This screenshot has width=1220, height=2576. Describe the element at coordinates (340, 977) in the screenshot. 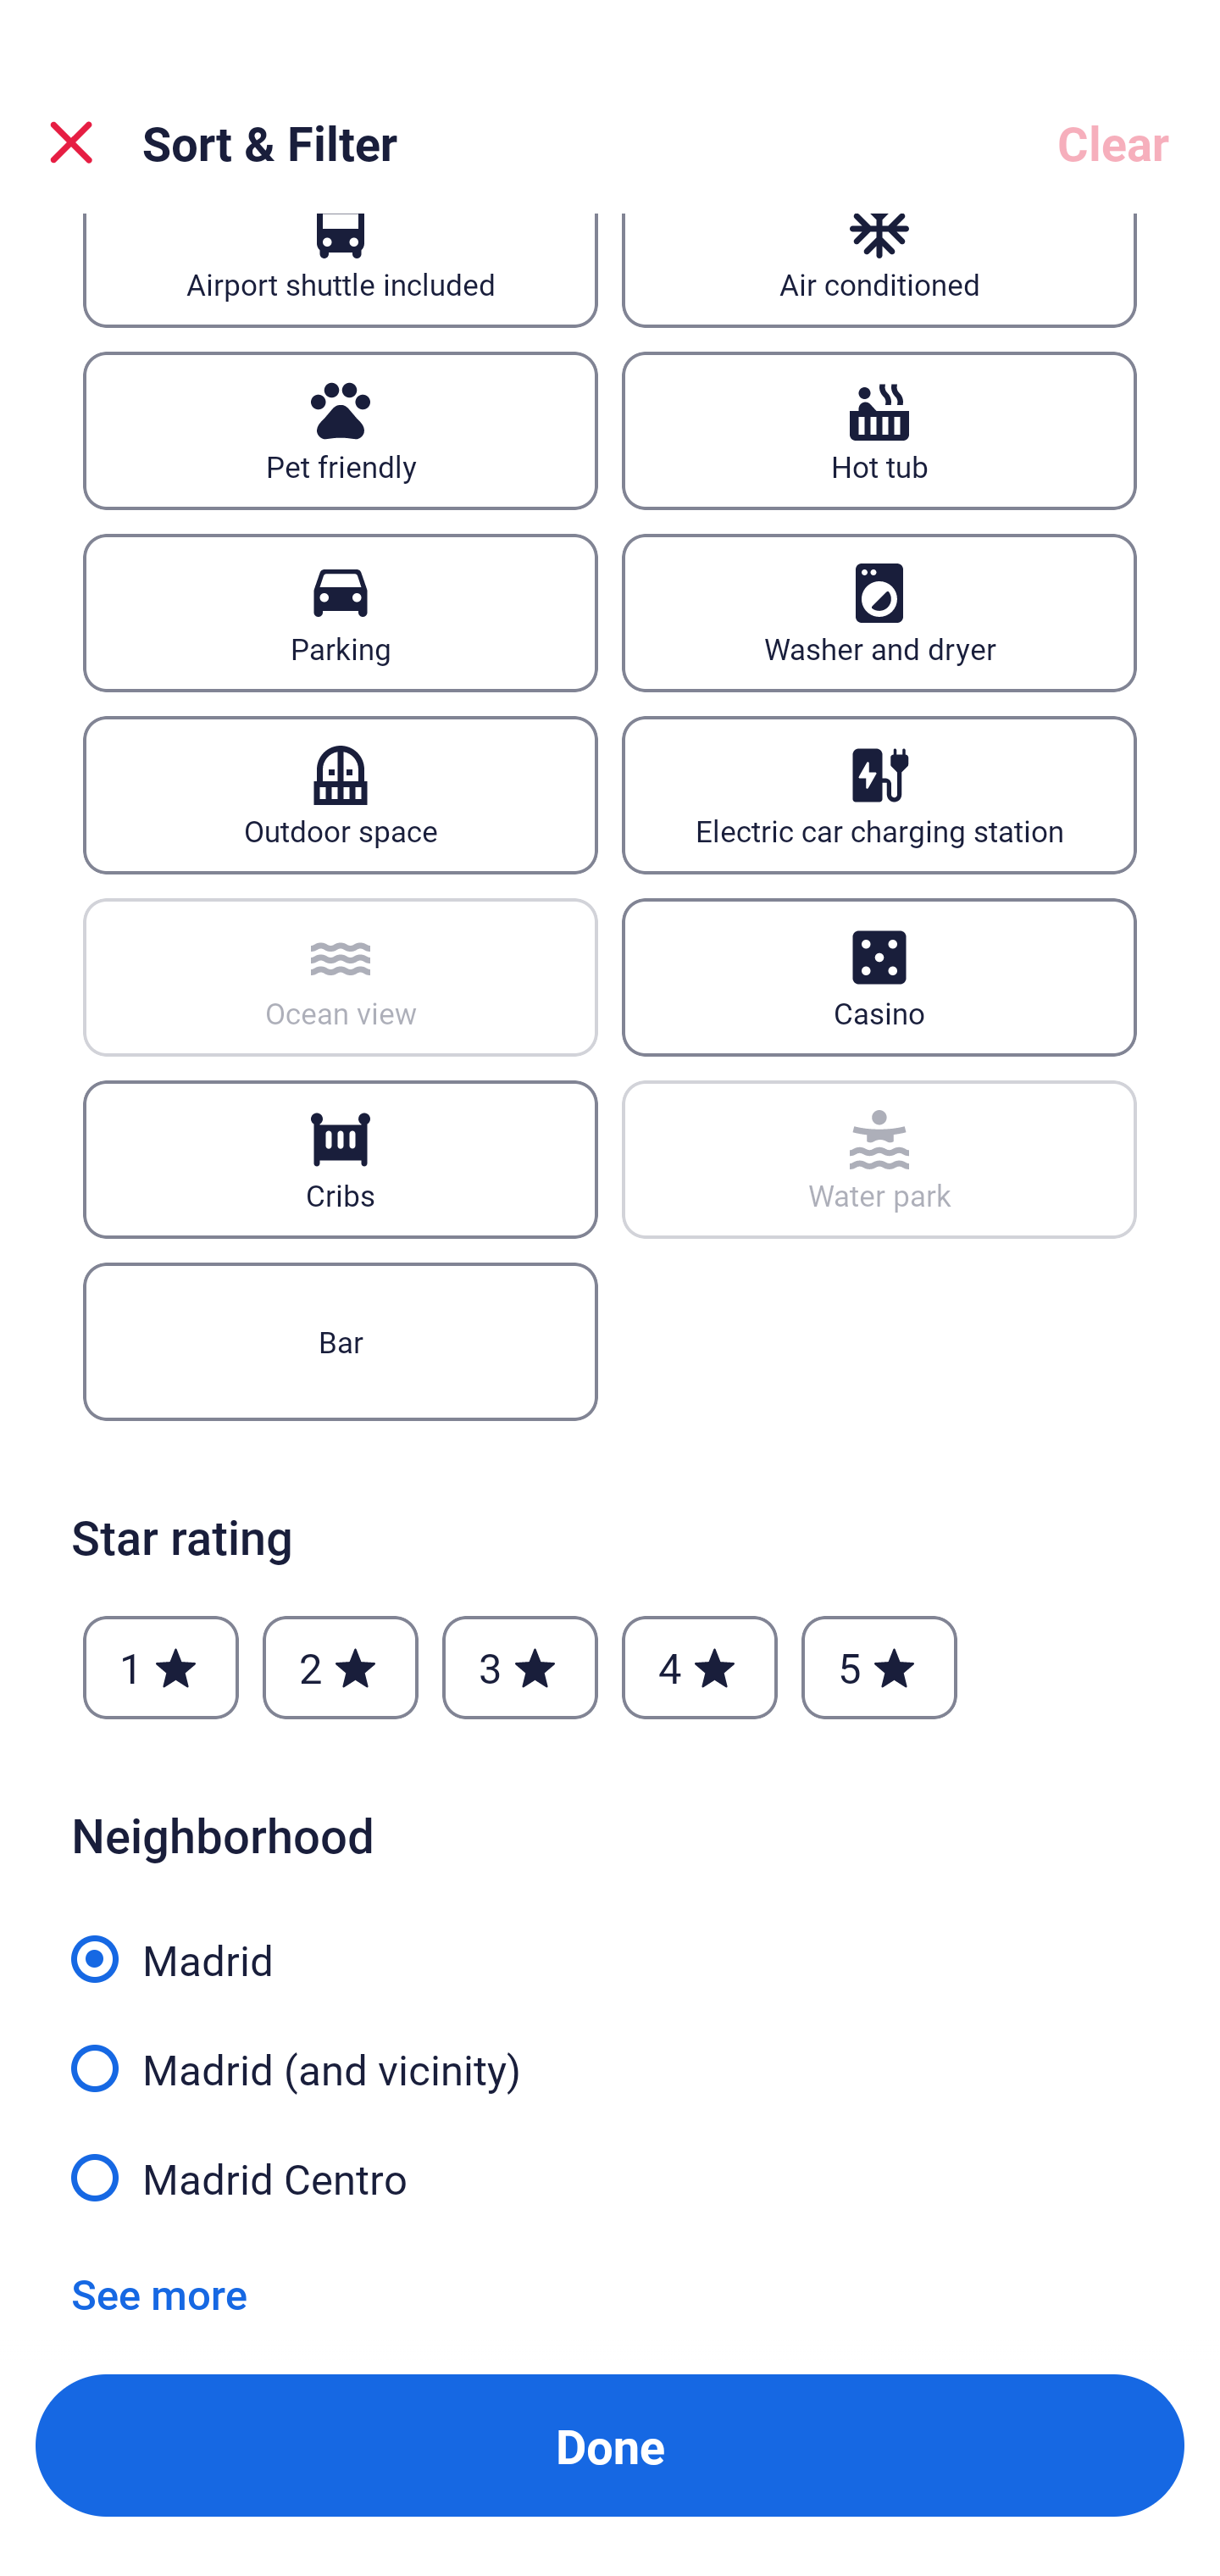

I see `Ocean view` at that location.